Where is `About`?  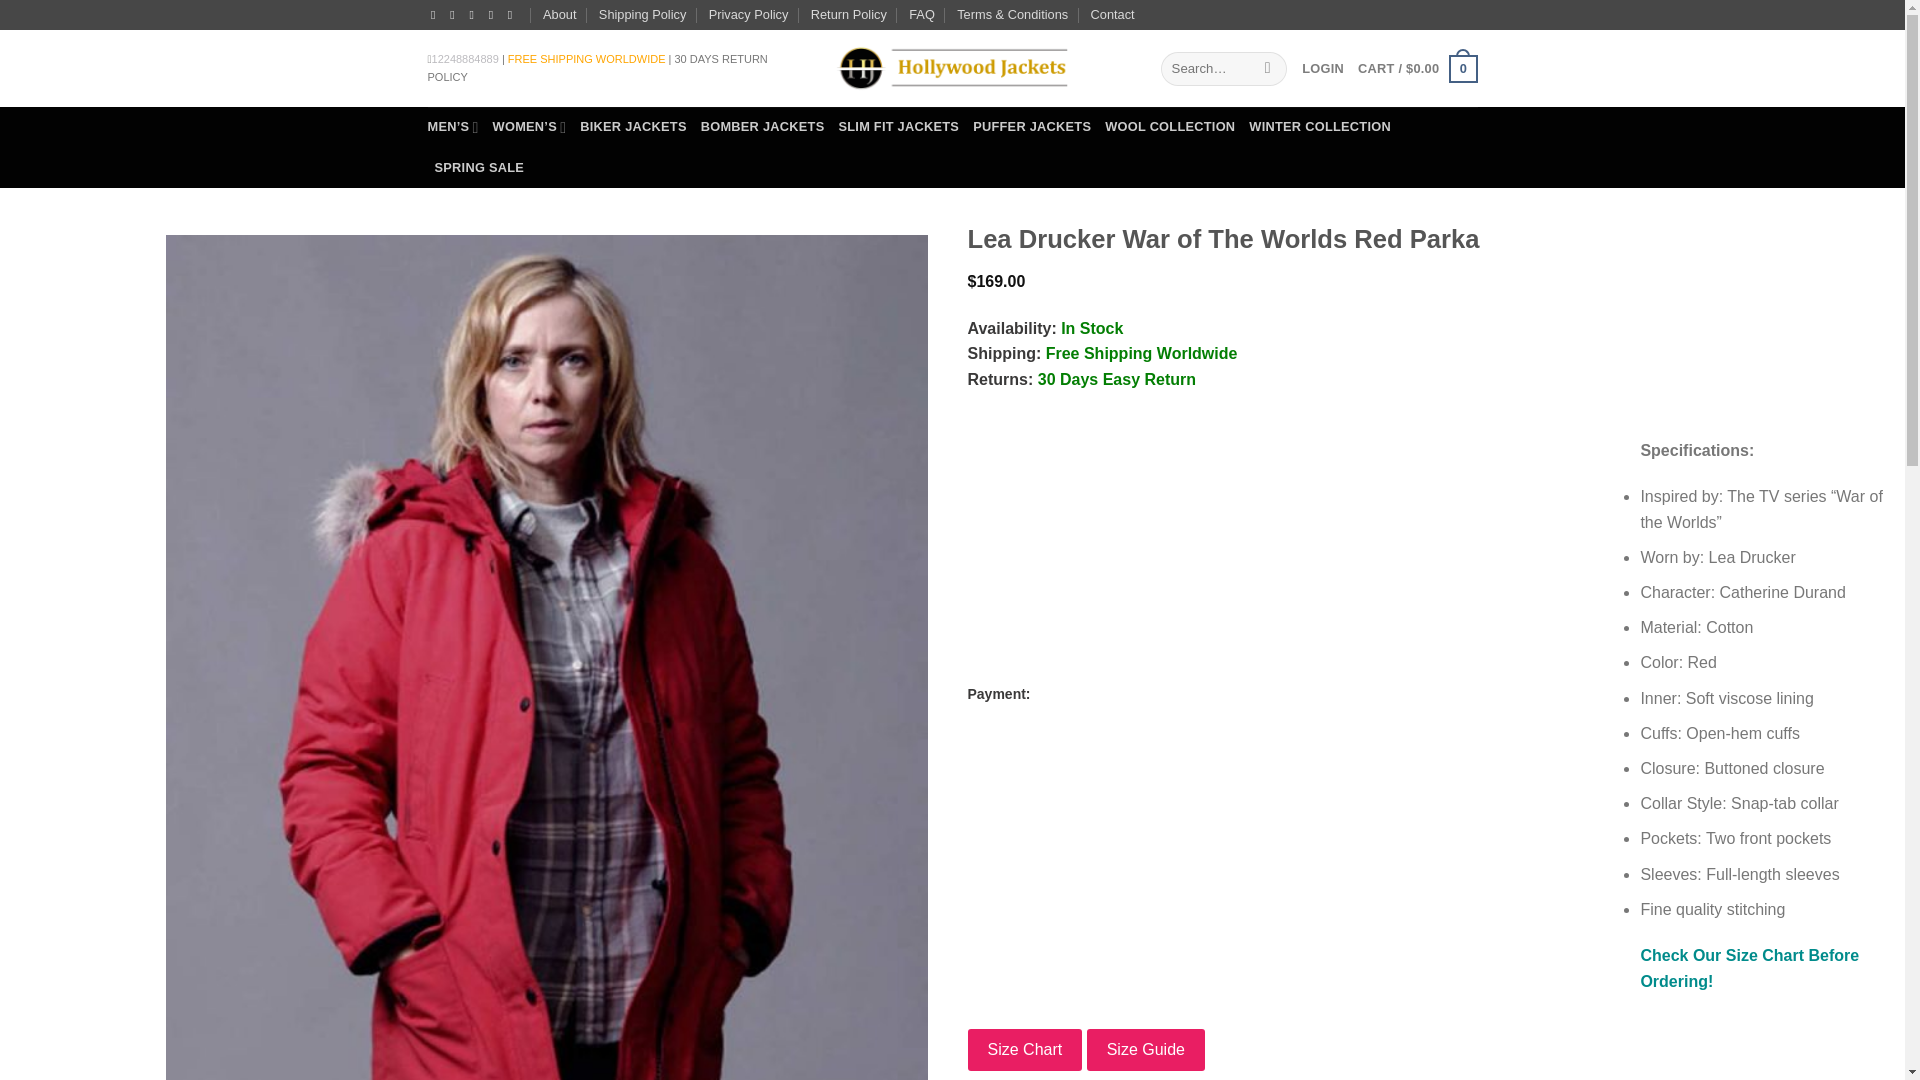 About is located at coordinates (560, 15).